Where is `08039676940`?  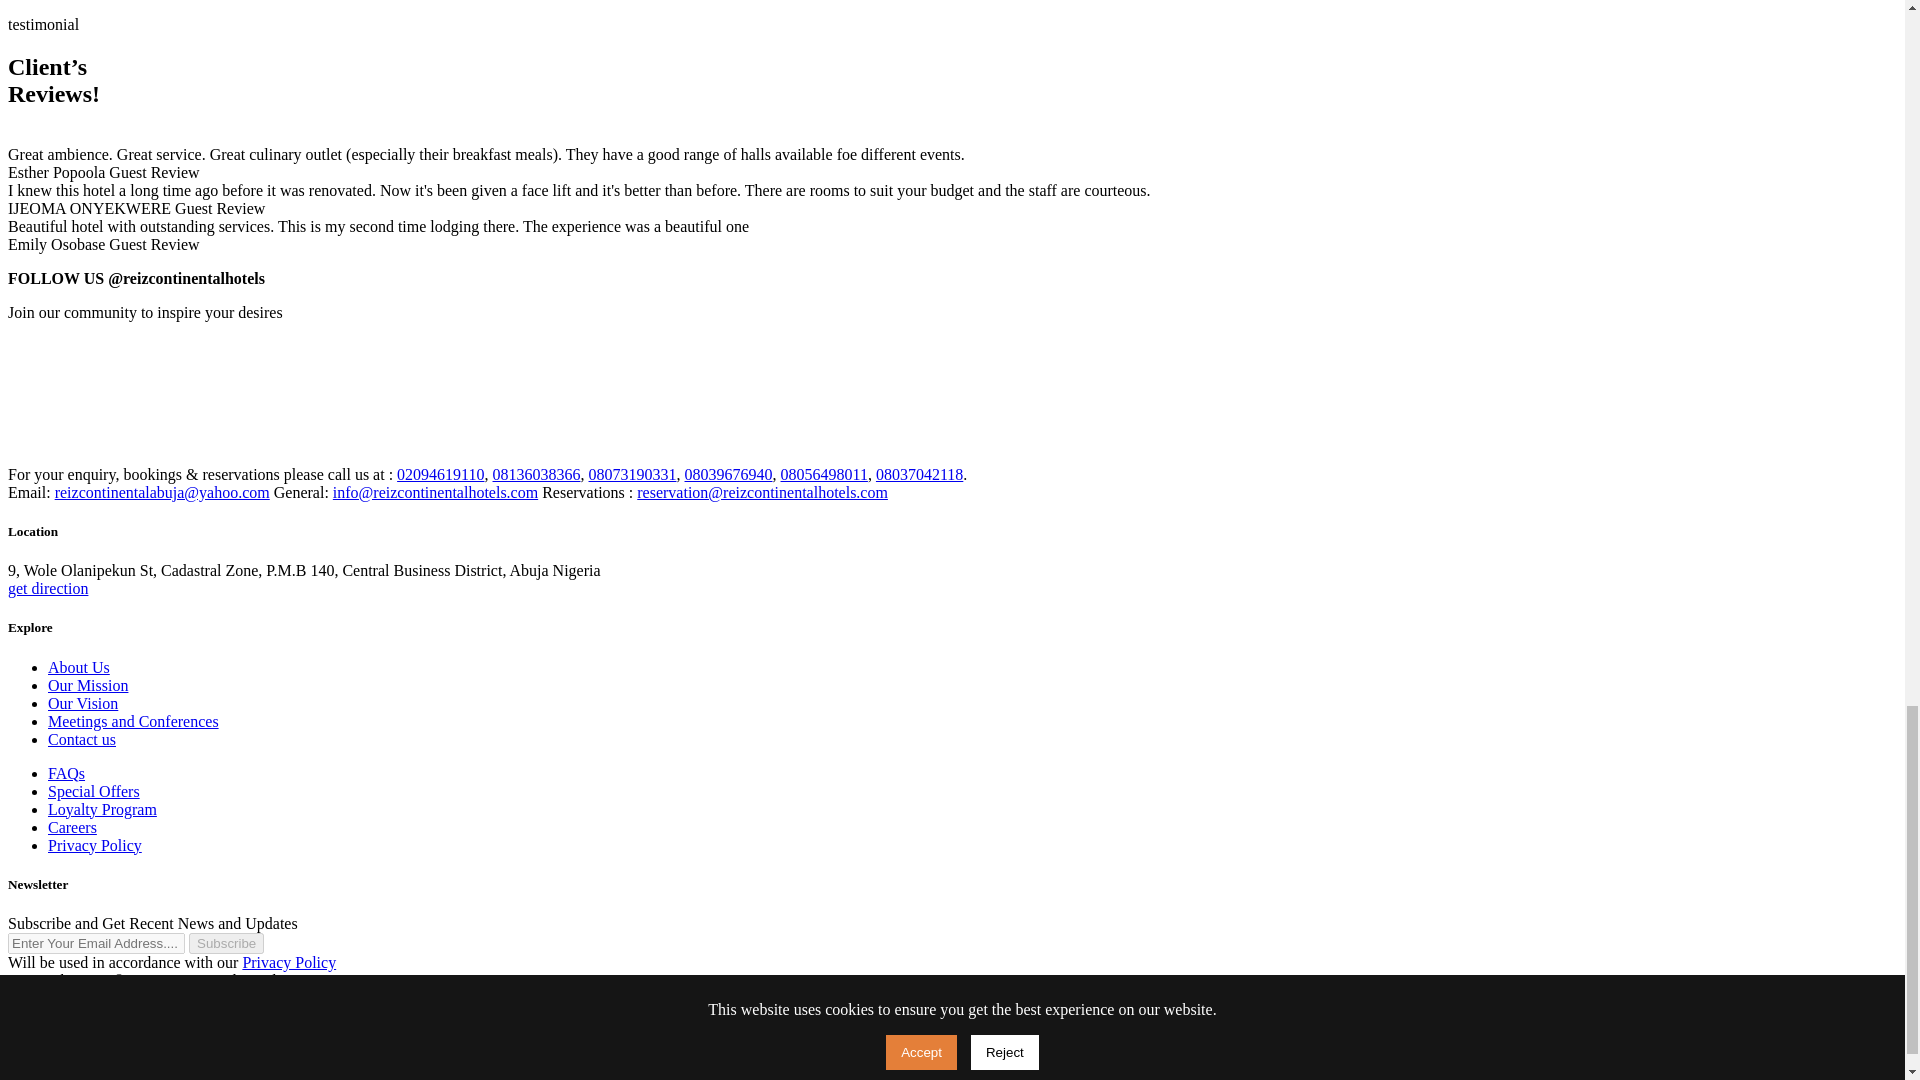
08039676940 is located at coordinates (729, 474).